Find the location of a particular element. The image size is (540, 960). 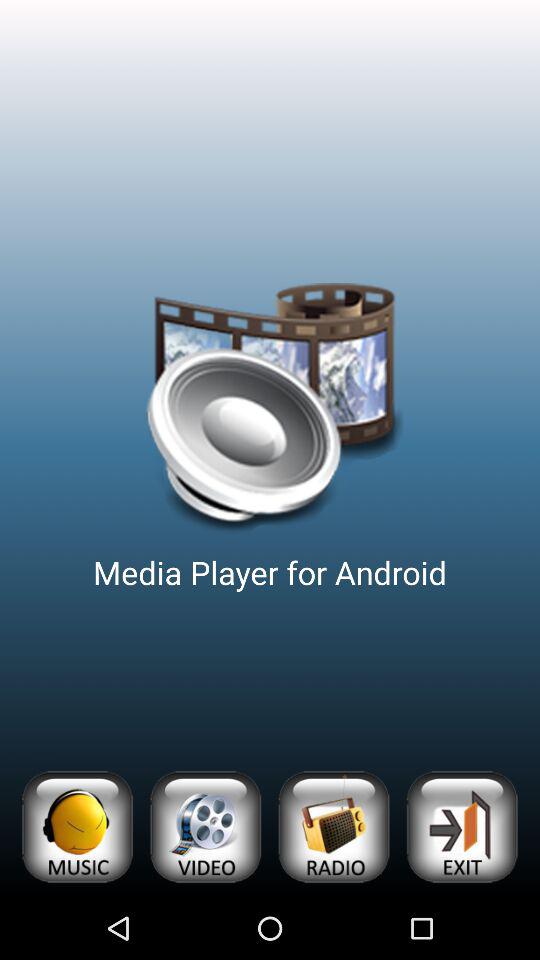

launch app below the media player for is located at coordinates (205, 826).